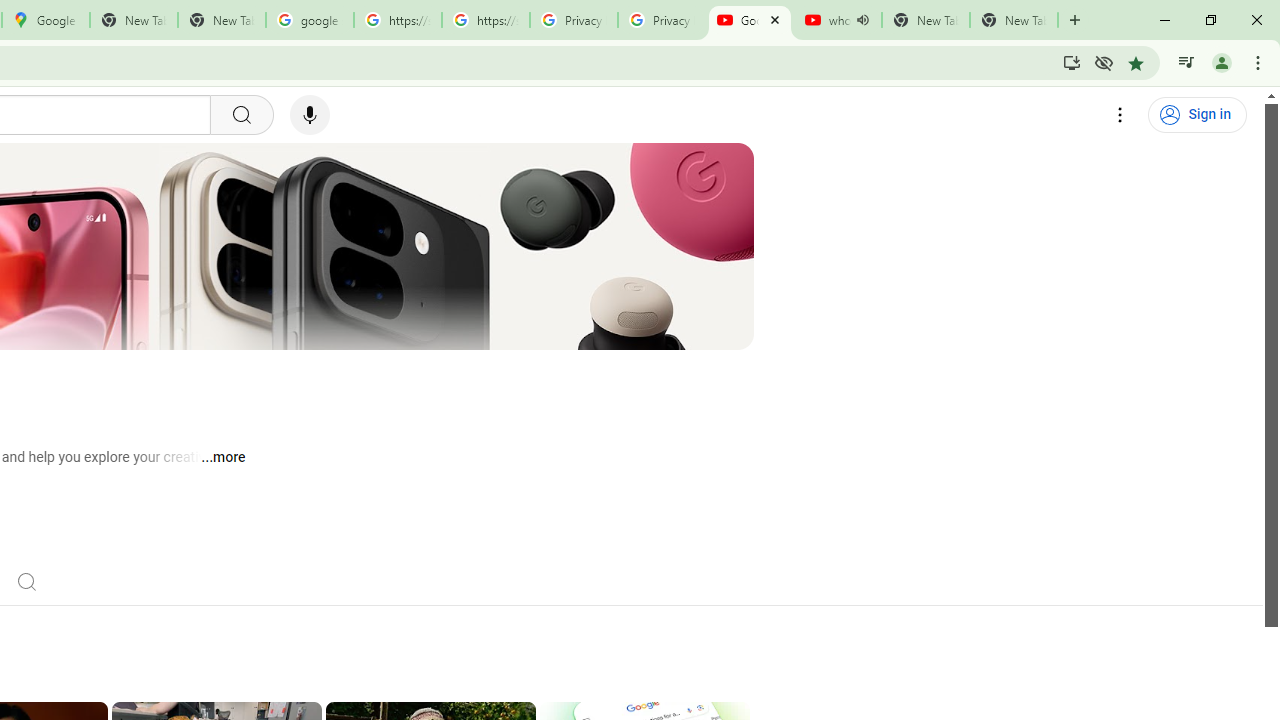 This screenshot has width=1280, height=720. Describe the element at coordinates (1165, 20) in the screenshot. I see `Minimize` at that location.